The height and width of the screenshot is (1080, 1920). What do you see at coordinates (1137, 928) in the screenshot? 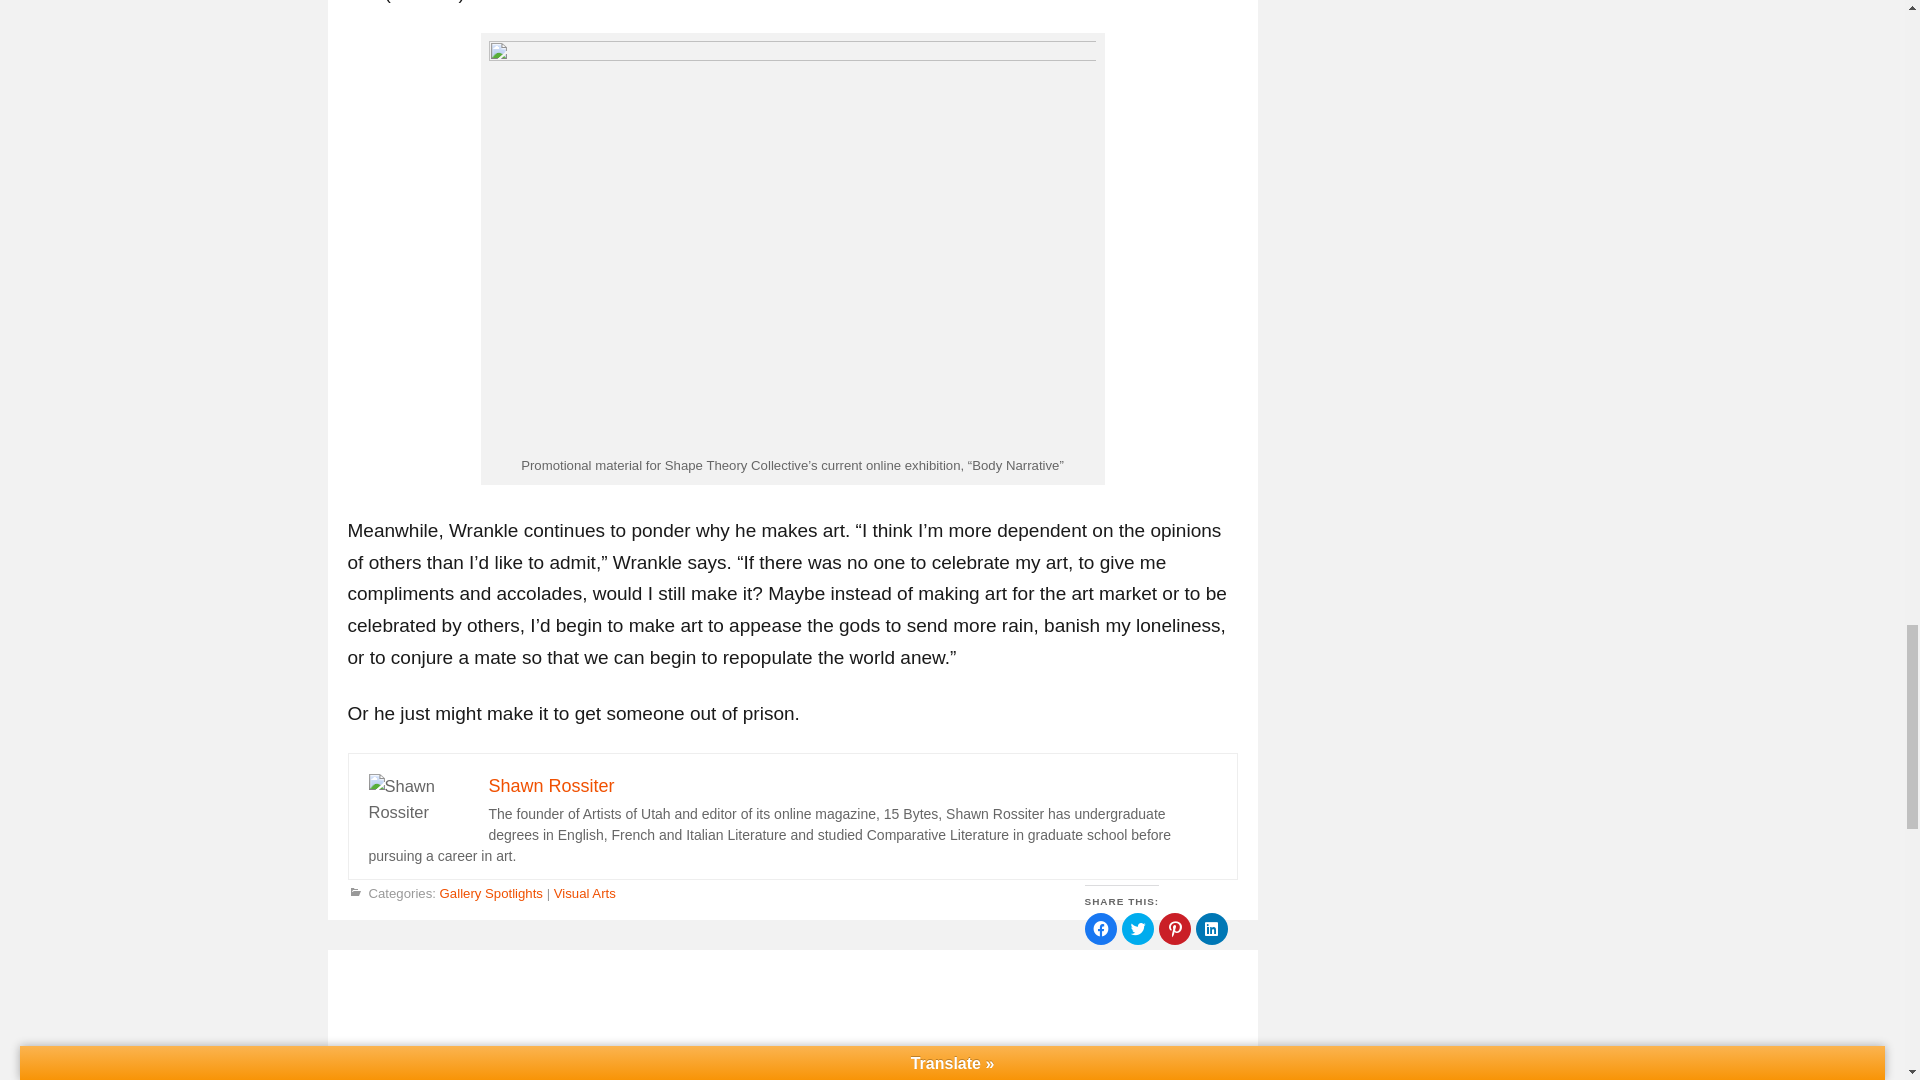
I see `Click to share on Twitter` at bounding box center [1137, 928].